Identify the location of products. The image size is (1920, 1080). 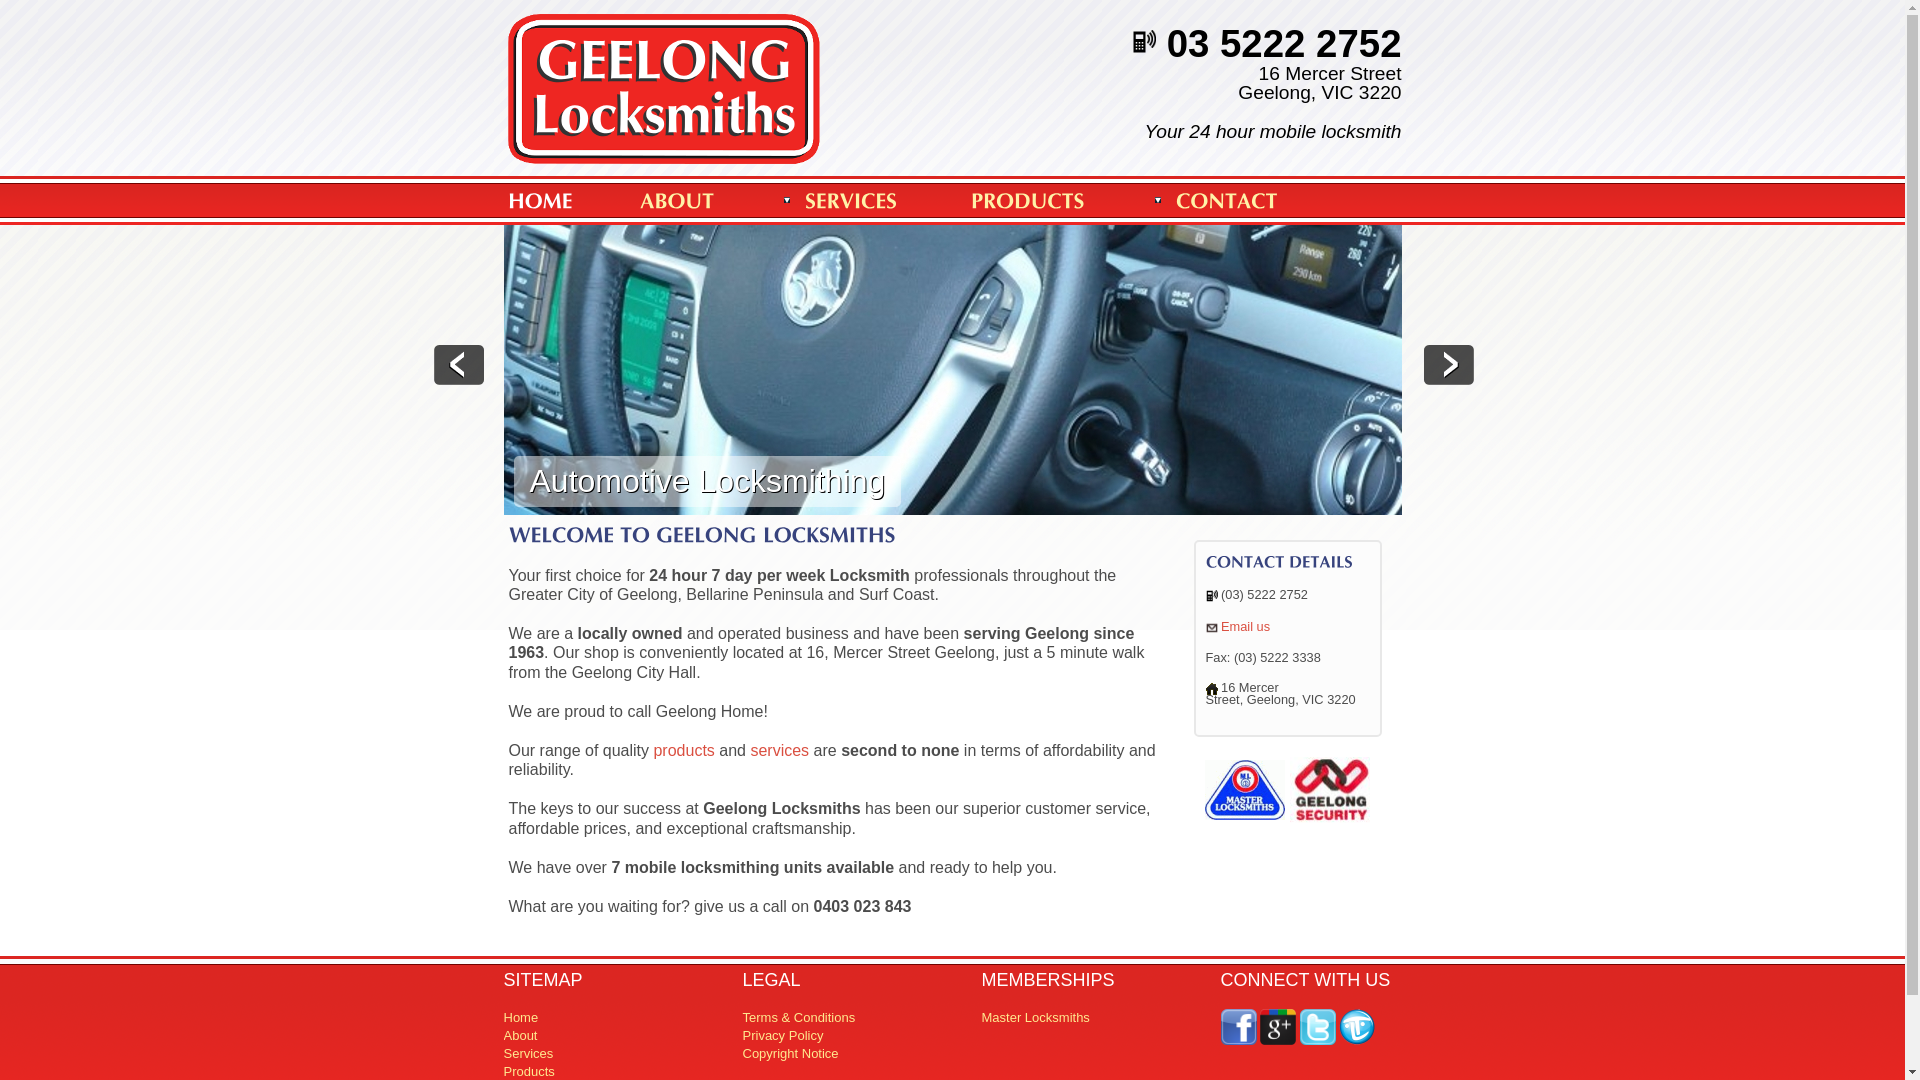
(684, 750).